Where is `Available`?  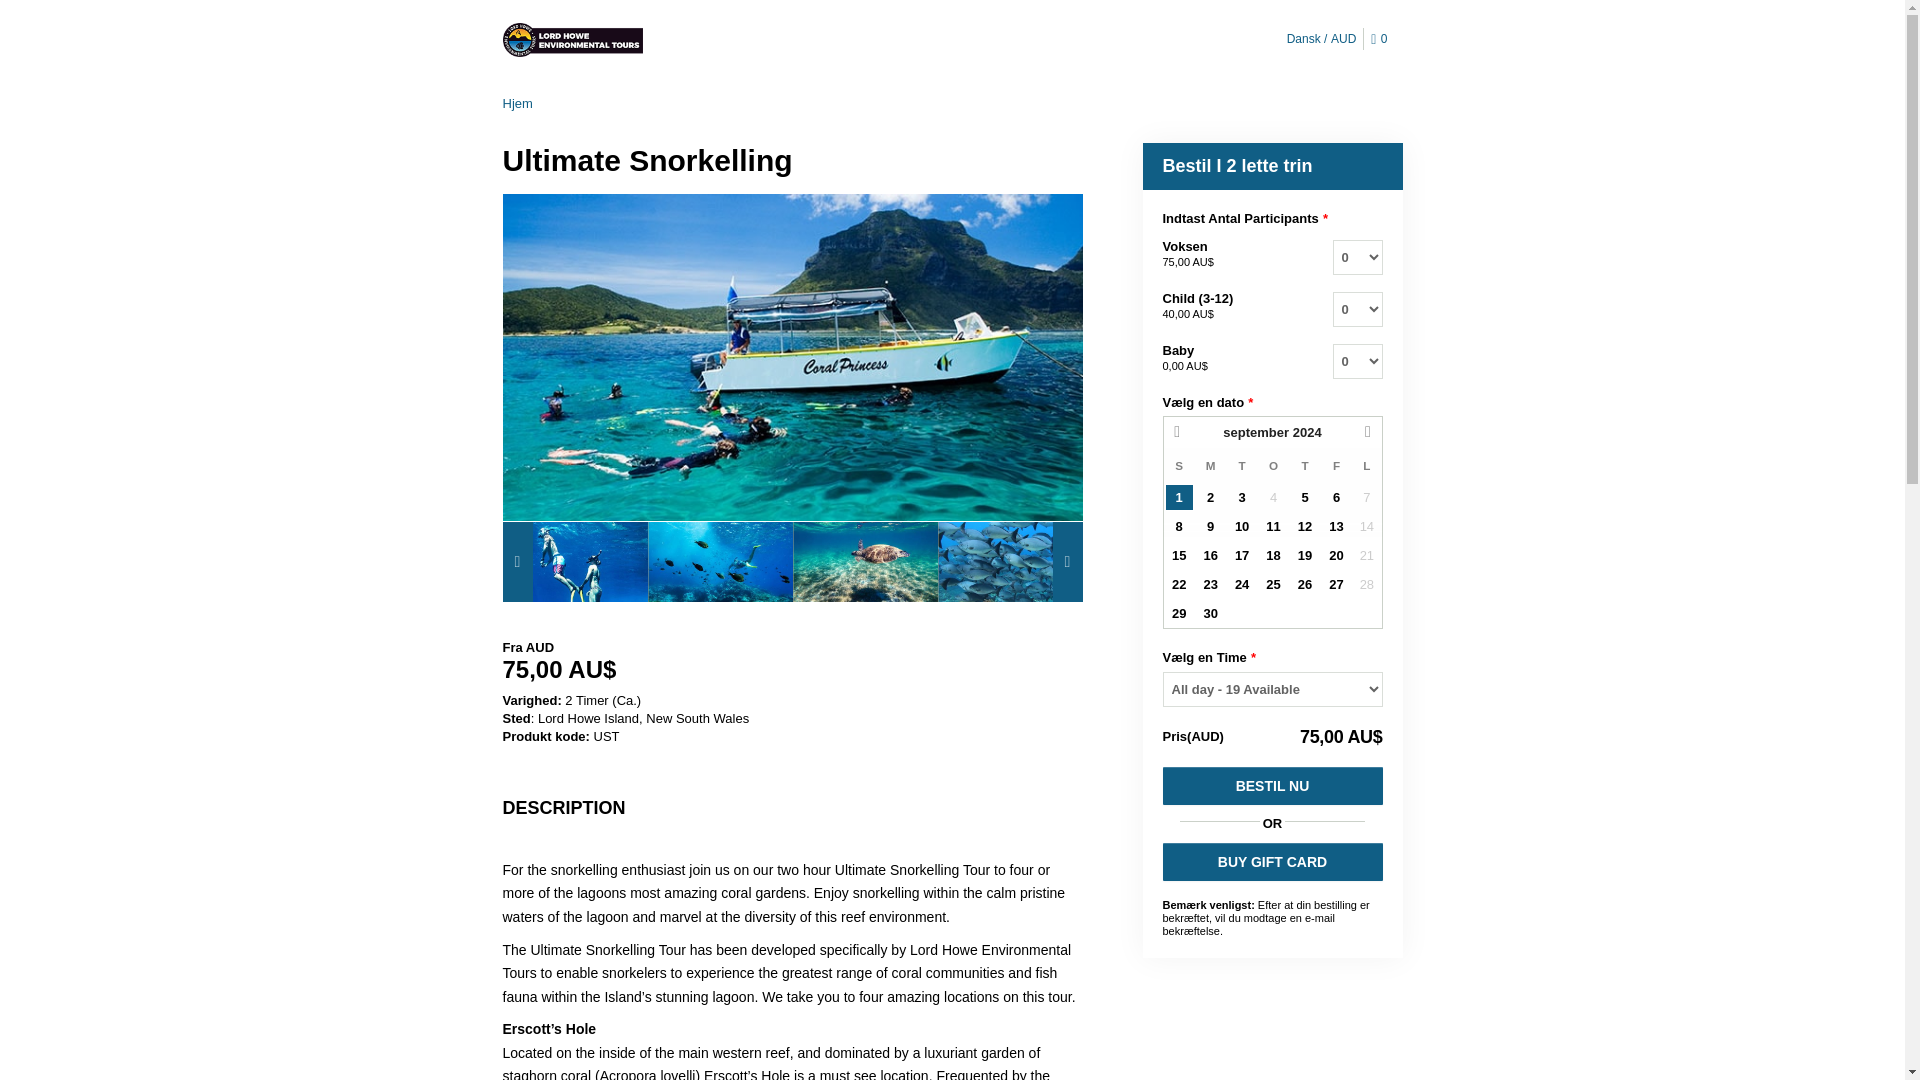
Available is located at coordinates (1304, 496).